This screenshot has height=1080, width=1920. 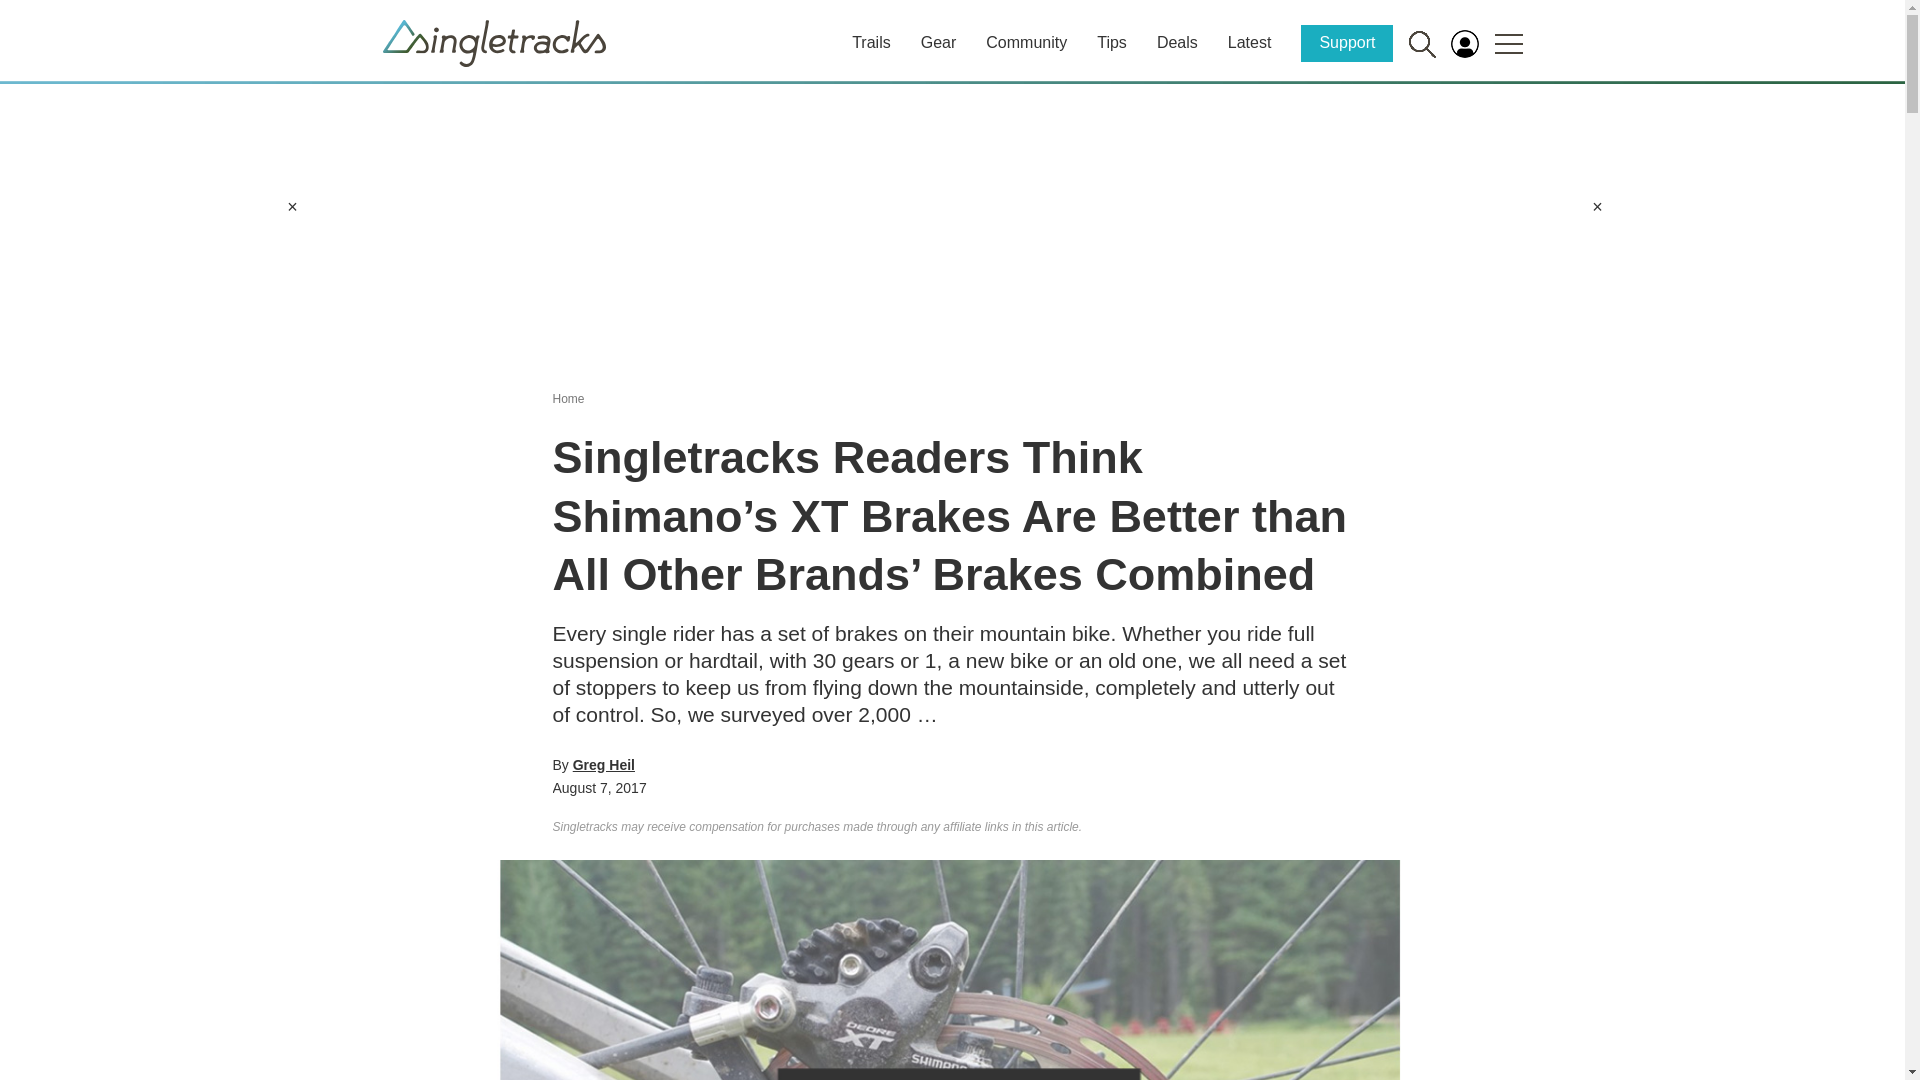 I want to click on 3rd party ad content, so click(x=951, y=224).